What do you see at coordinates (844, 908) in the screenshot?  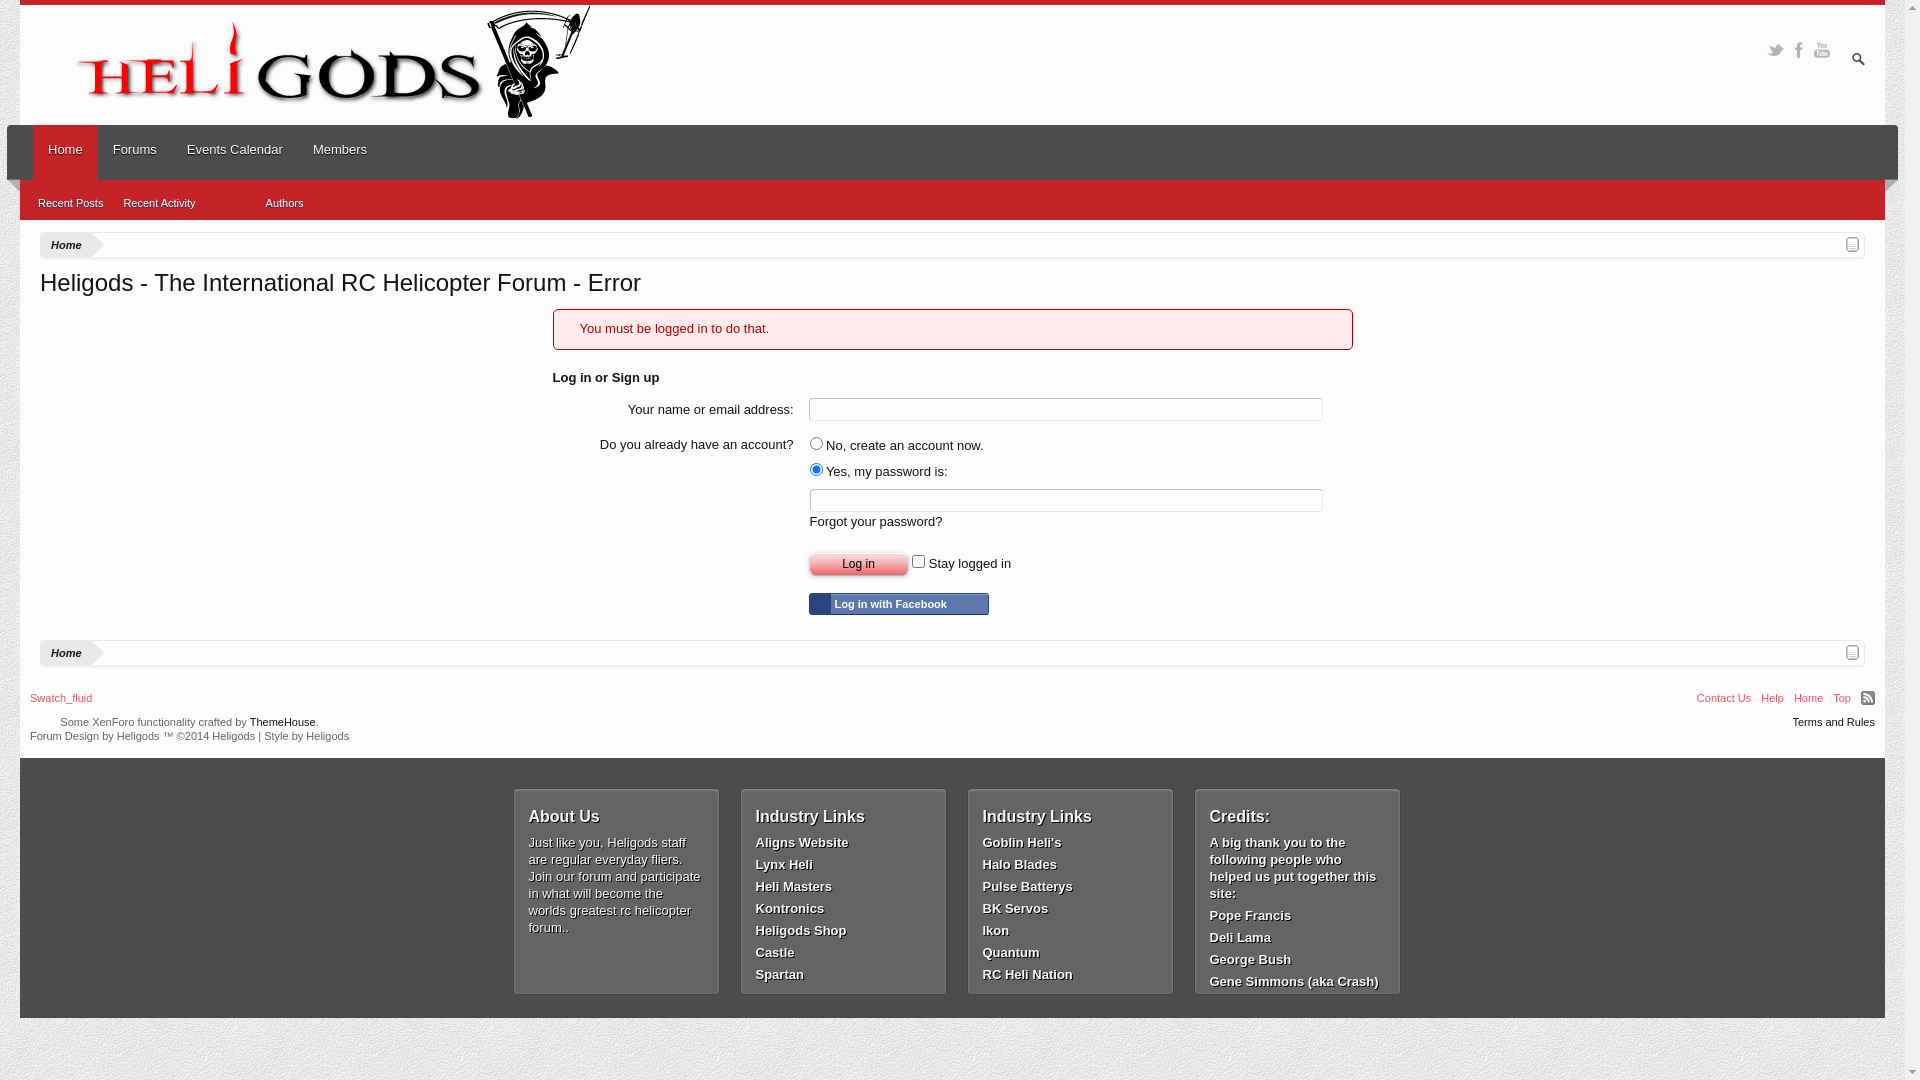 I see `Kontronics` at bounding box center [844, 908].